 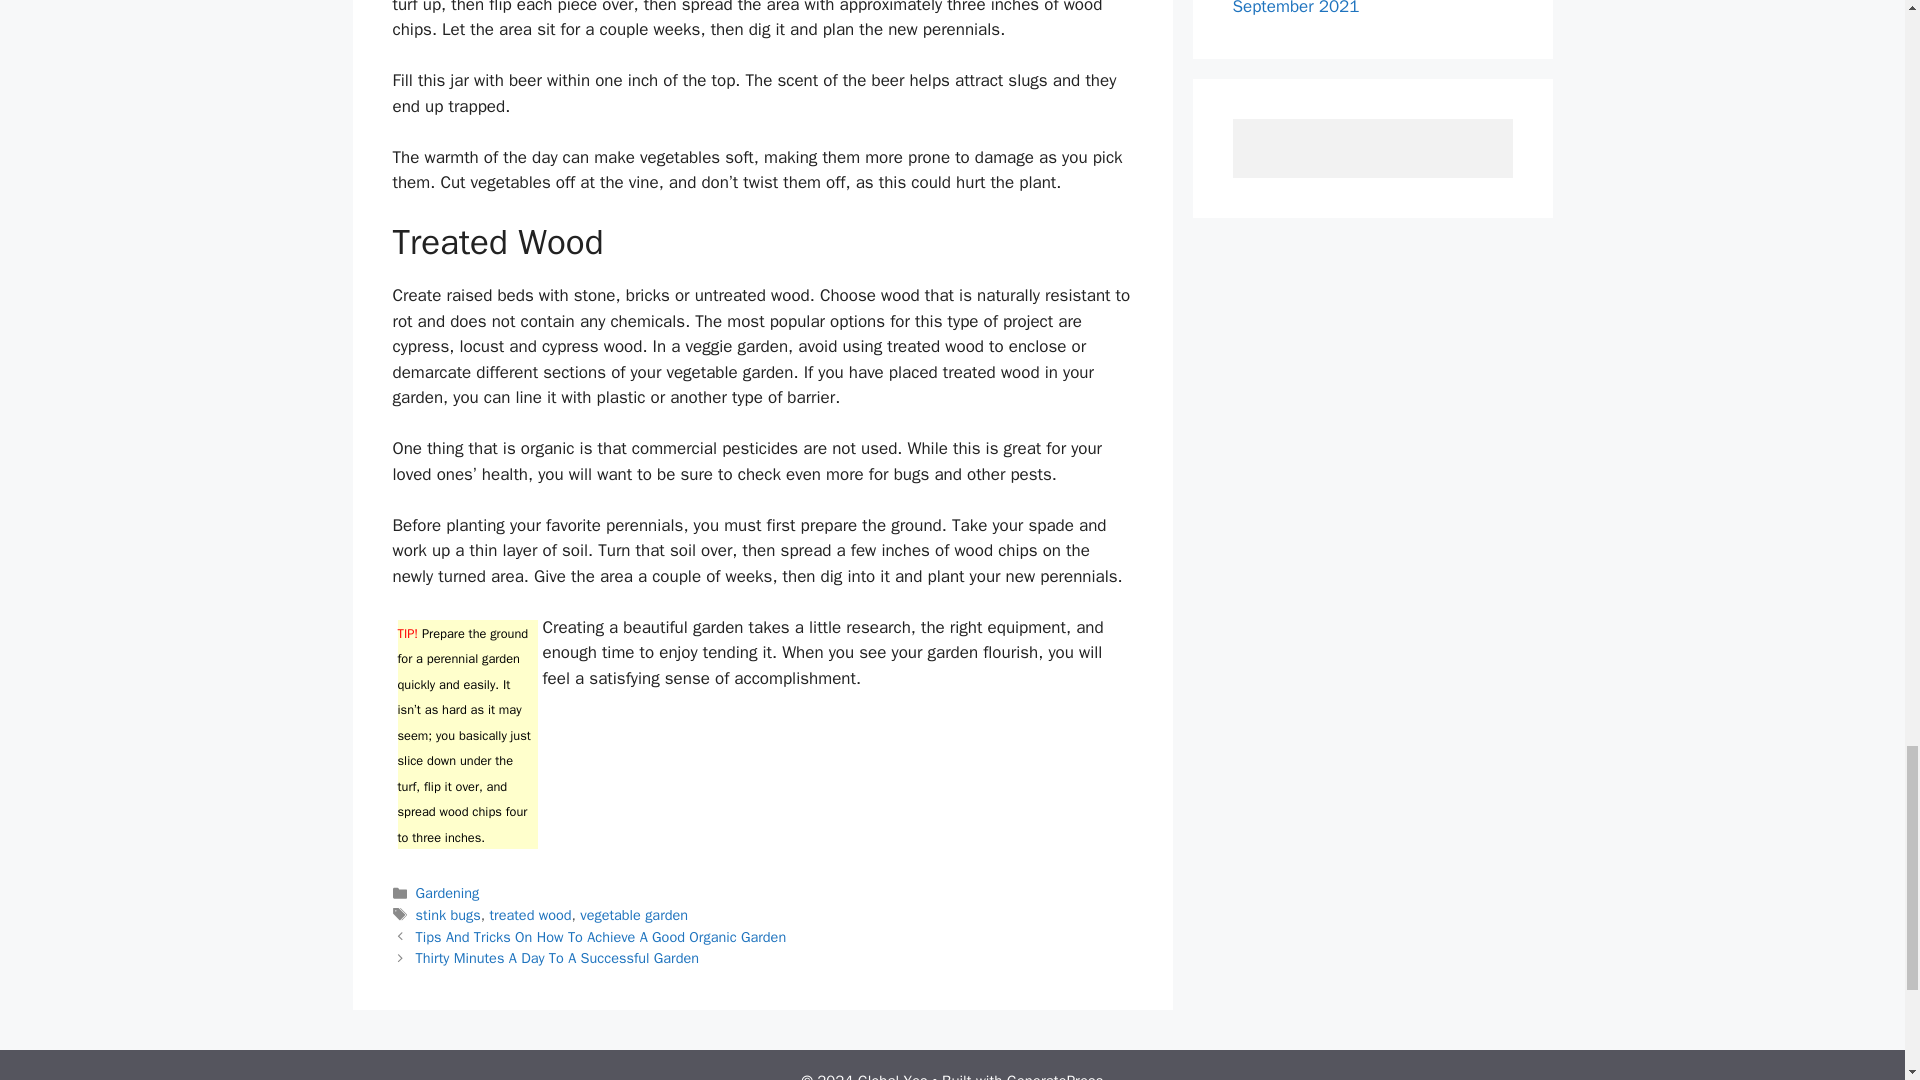 What do you see at coordinates (448, 915) in the screenshot?
I see `stink bugs` at bounding box center [448, 915].